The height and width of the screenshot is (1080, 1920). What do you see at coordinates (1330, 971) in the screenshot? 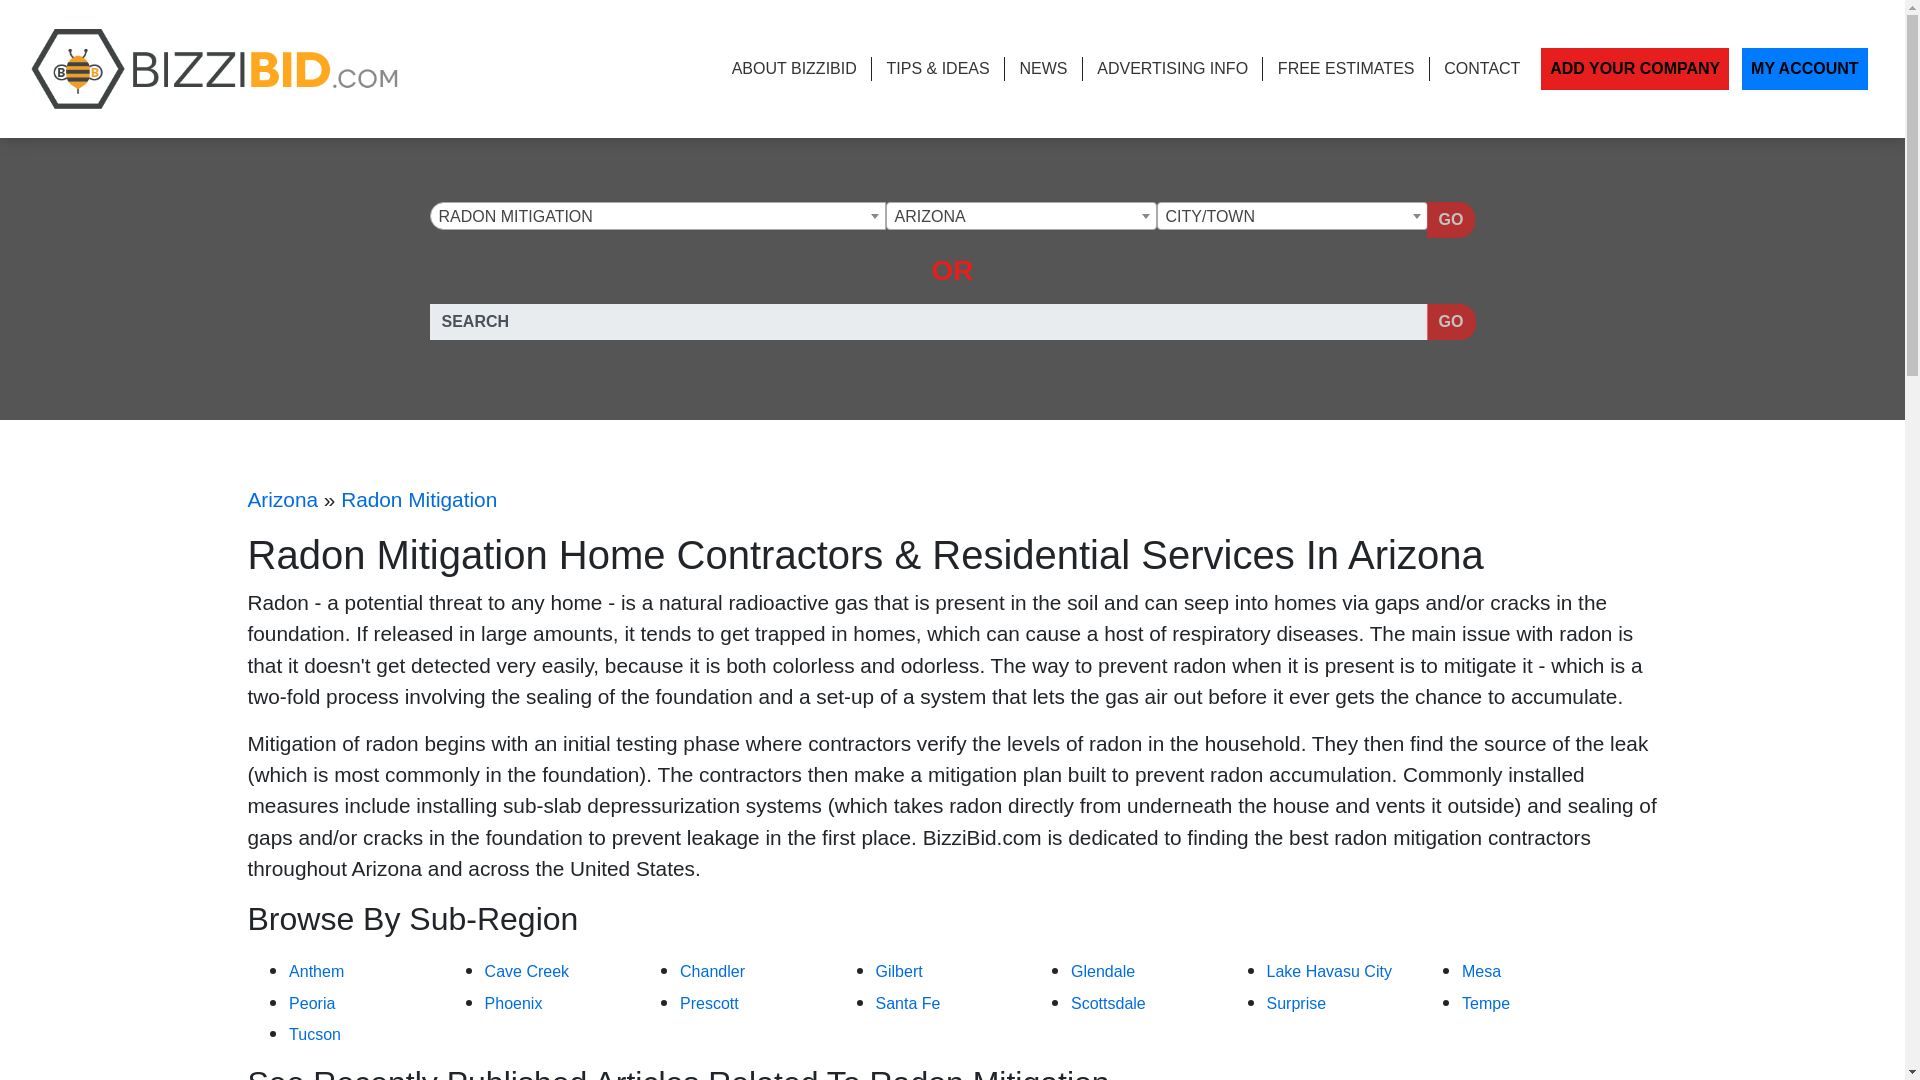
I see `Lake Havasu City` at bounding box center [1330, 971].